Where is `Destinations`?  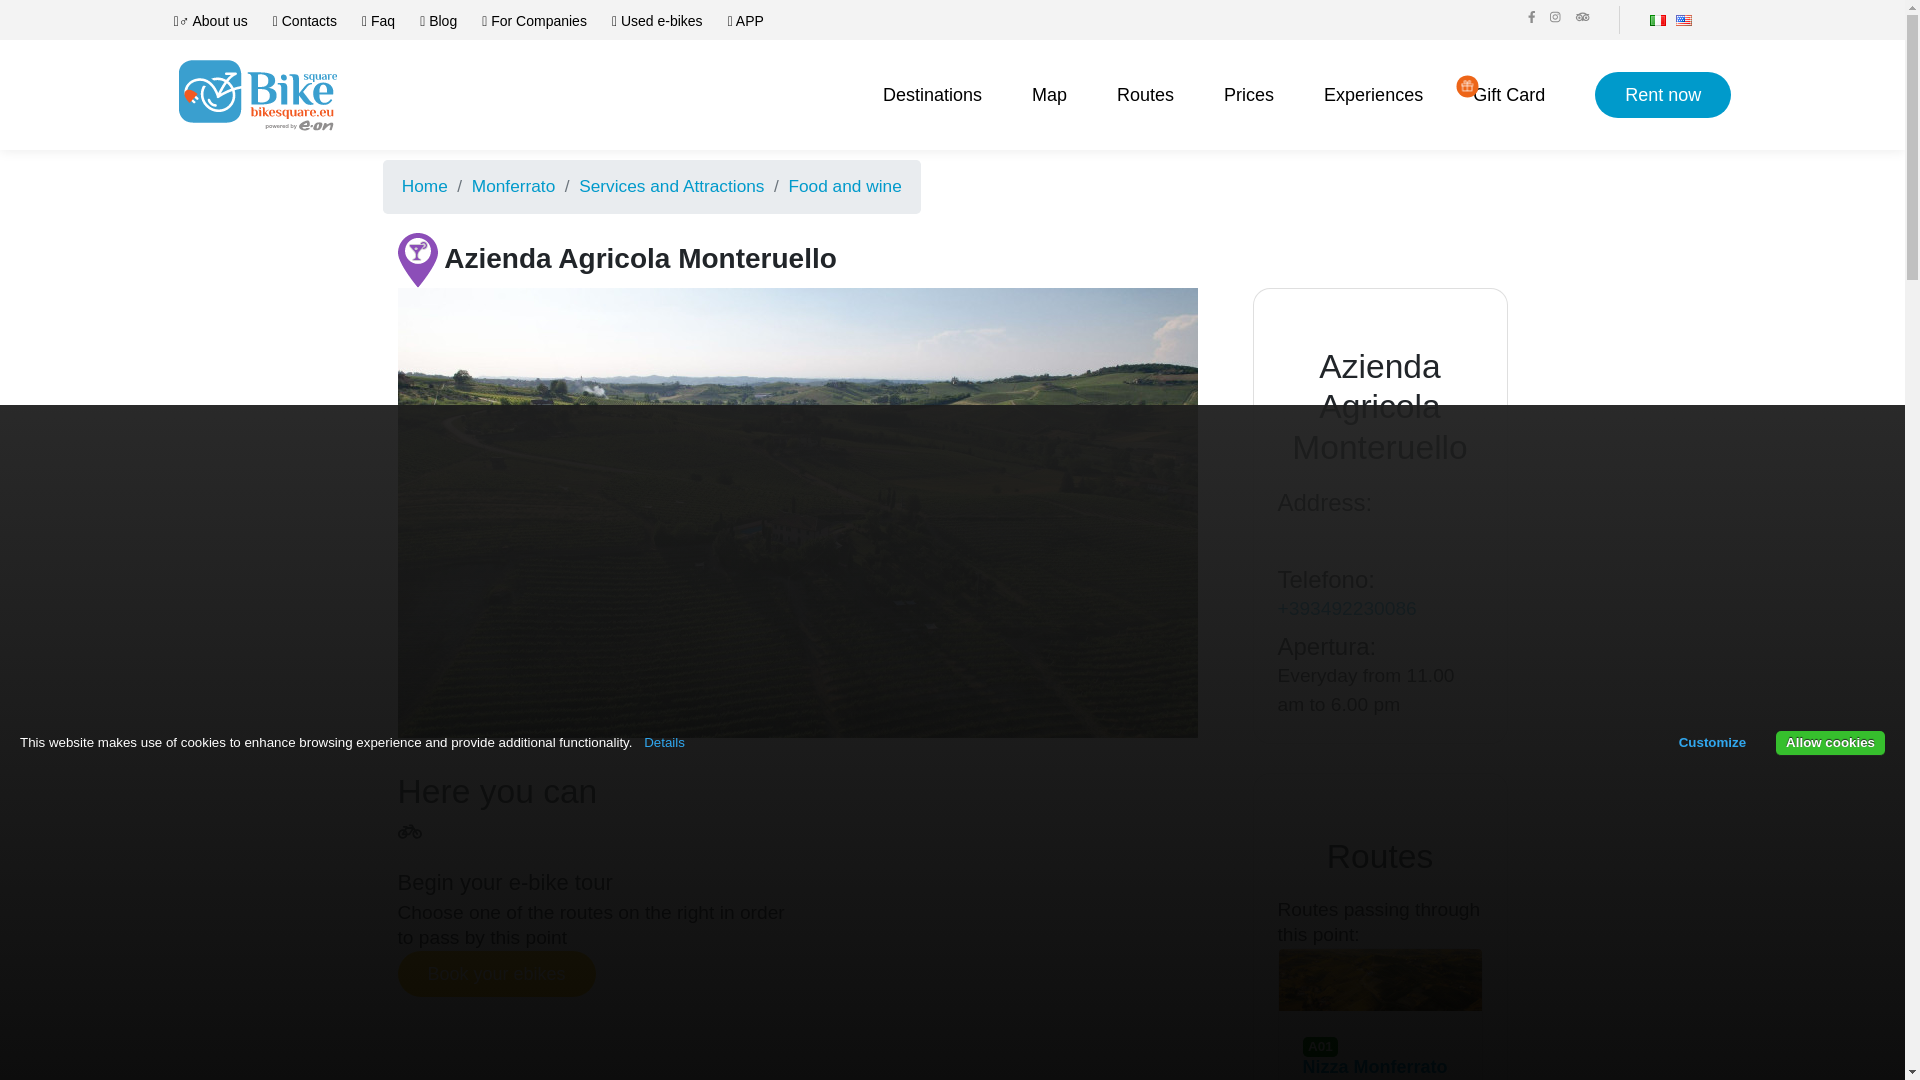 Destinations is located at coordinates (932, 96).